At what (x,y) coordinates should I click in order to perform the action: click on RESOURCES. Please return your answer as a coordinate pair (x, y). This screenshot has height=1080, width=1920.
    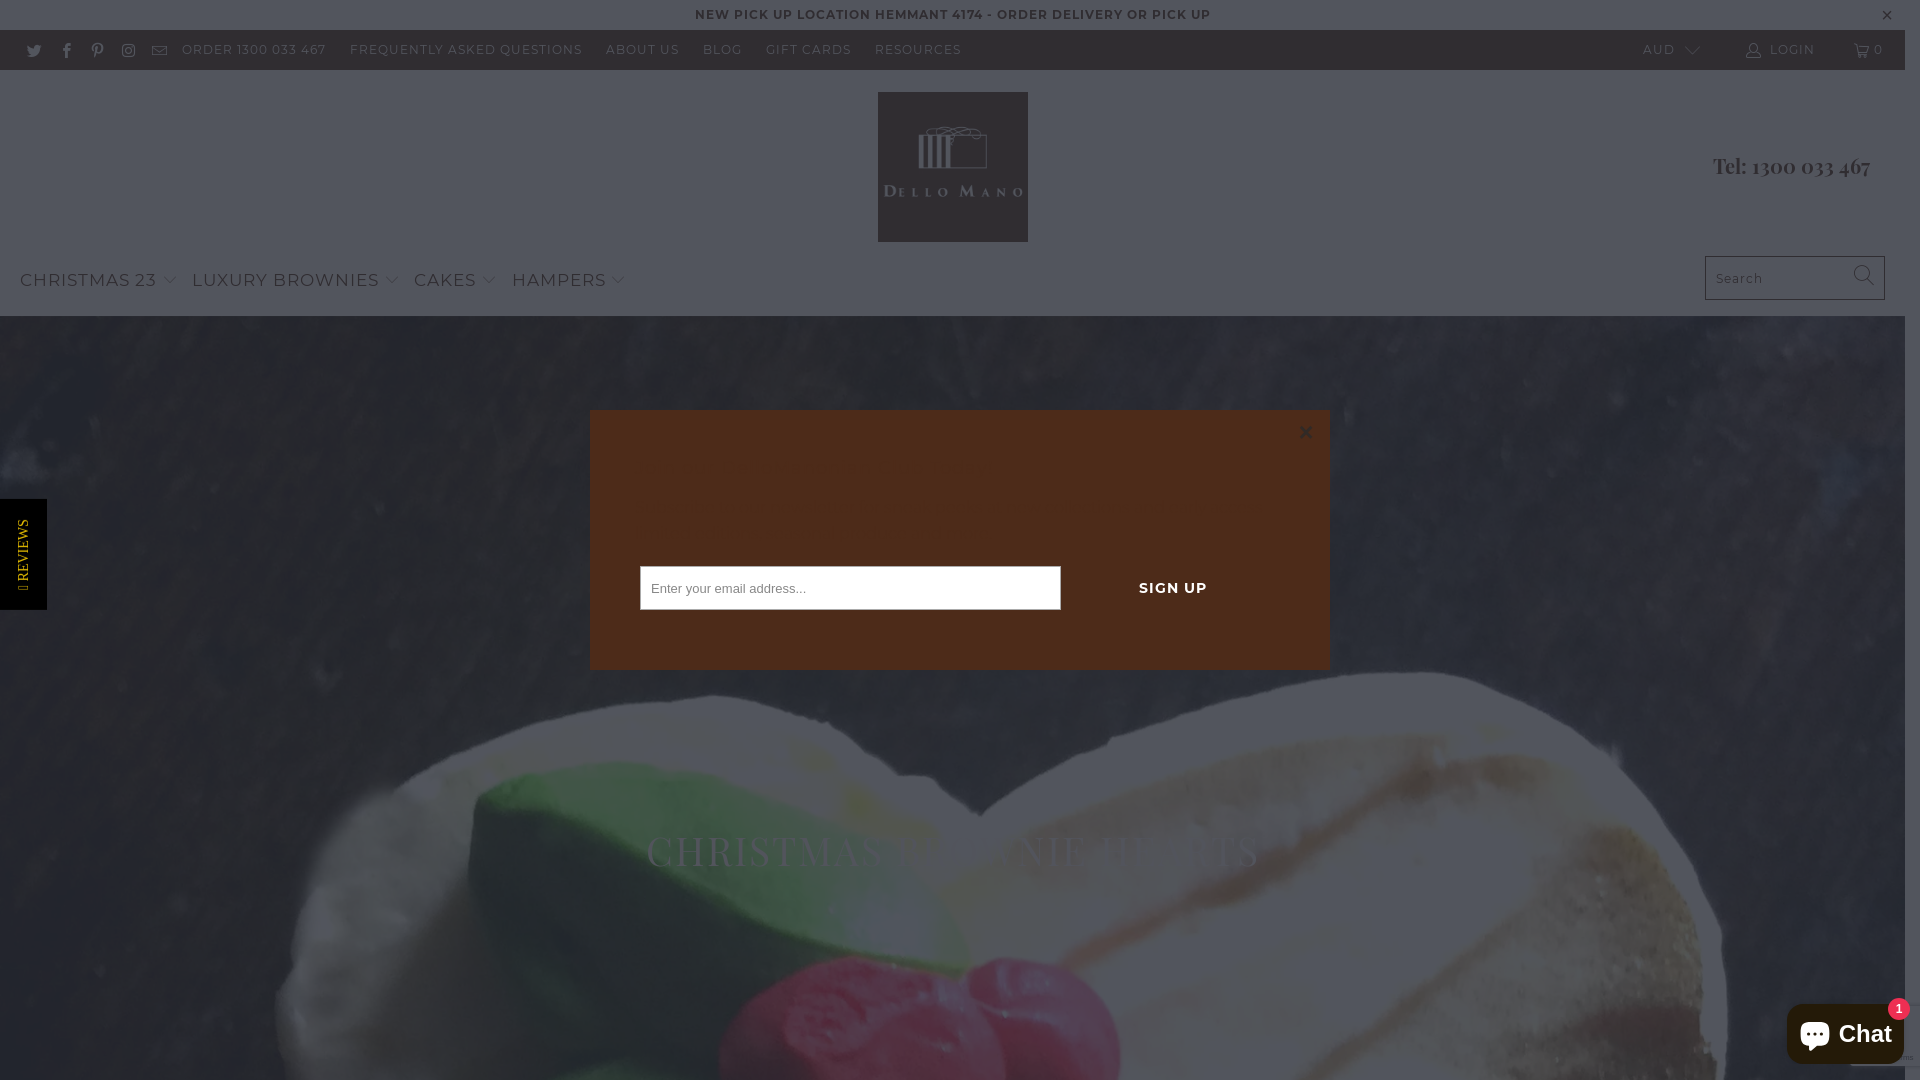
    Looking at the image, I should click on (918, 50).